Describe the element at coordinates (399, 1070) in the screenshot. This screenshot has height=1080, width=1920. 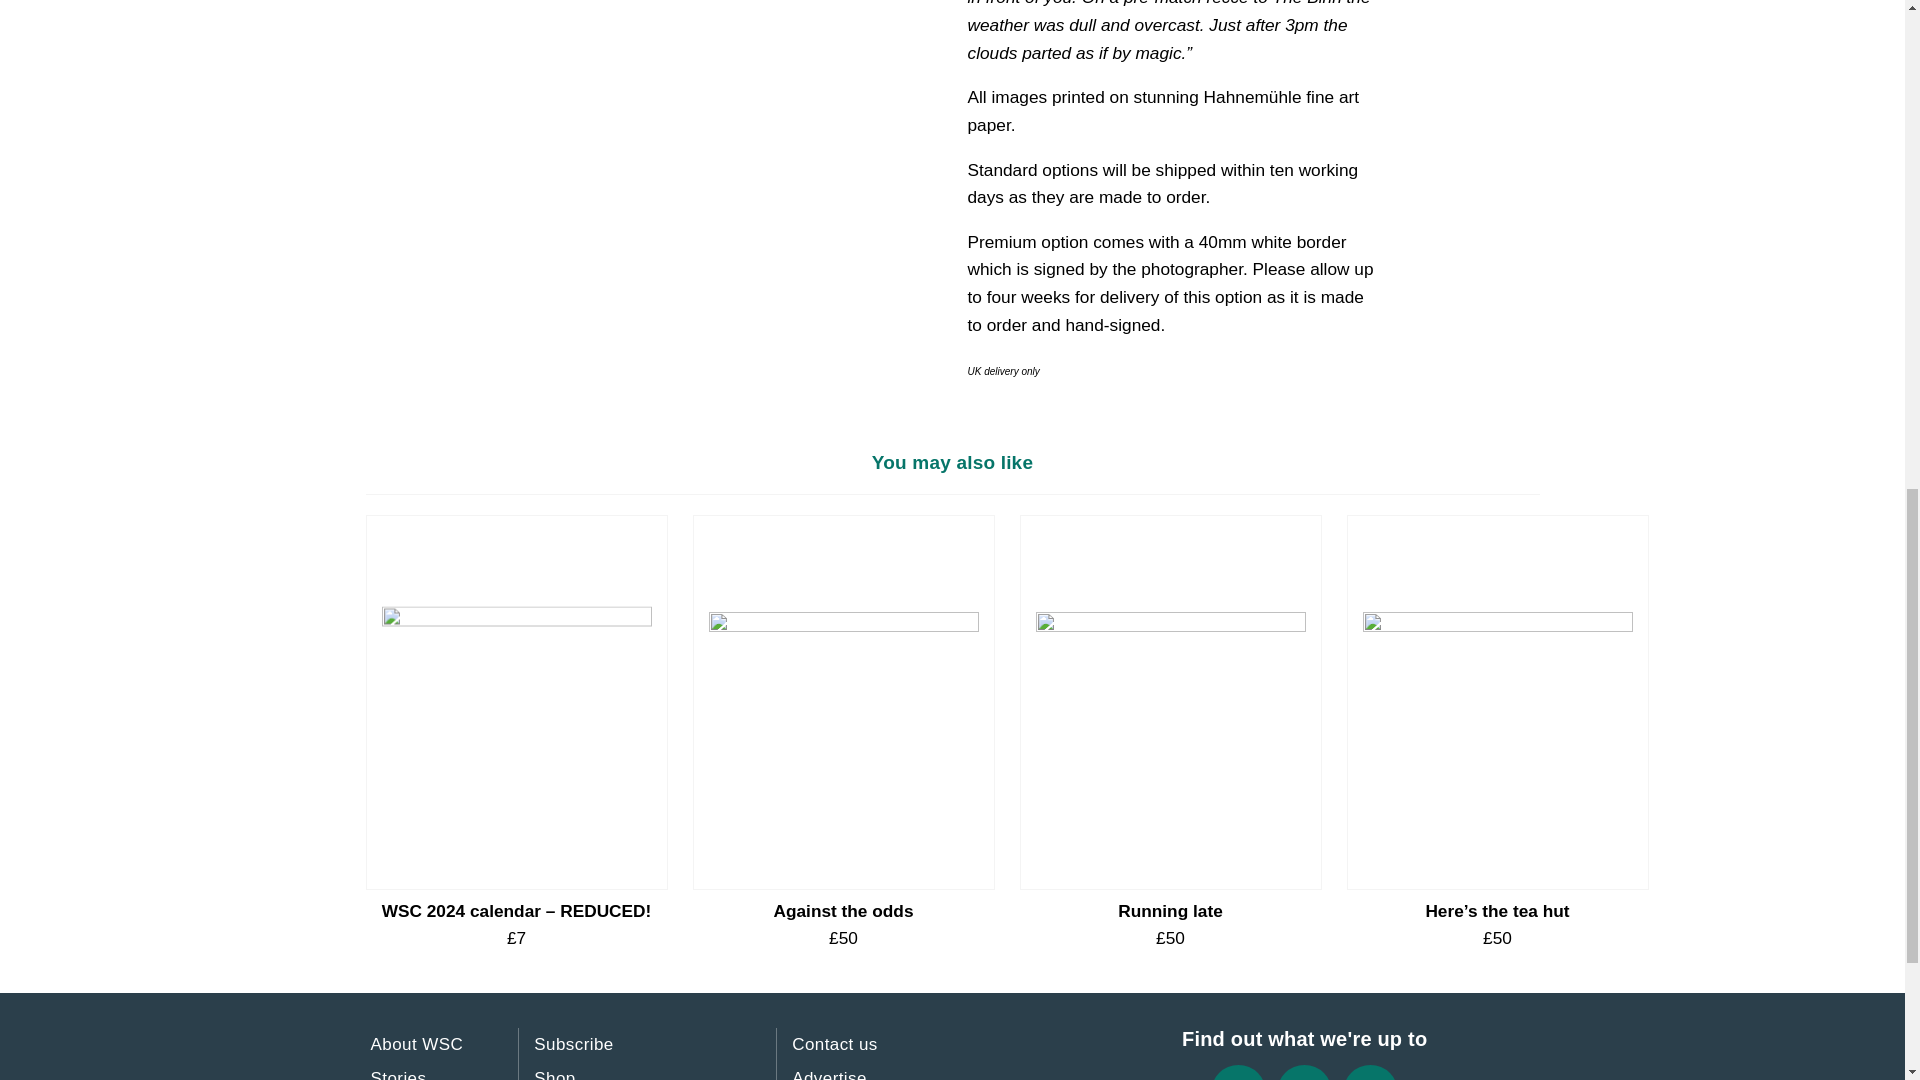
I see `Stories` at that location.